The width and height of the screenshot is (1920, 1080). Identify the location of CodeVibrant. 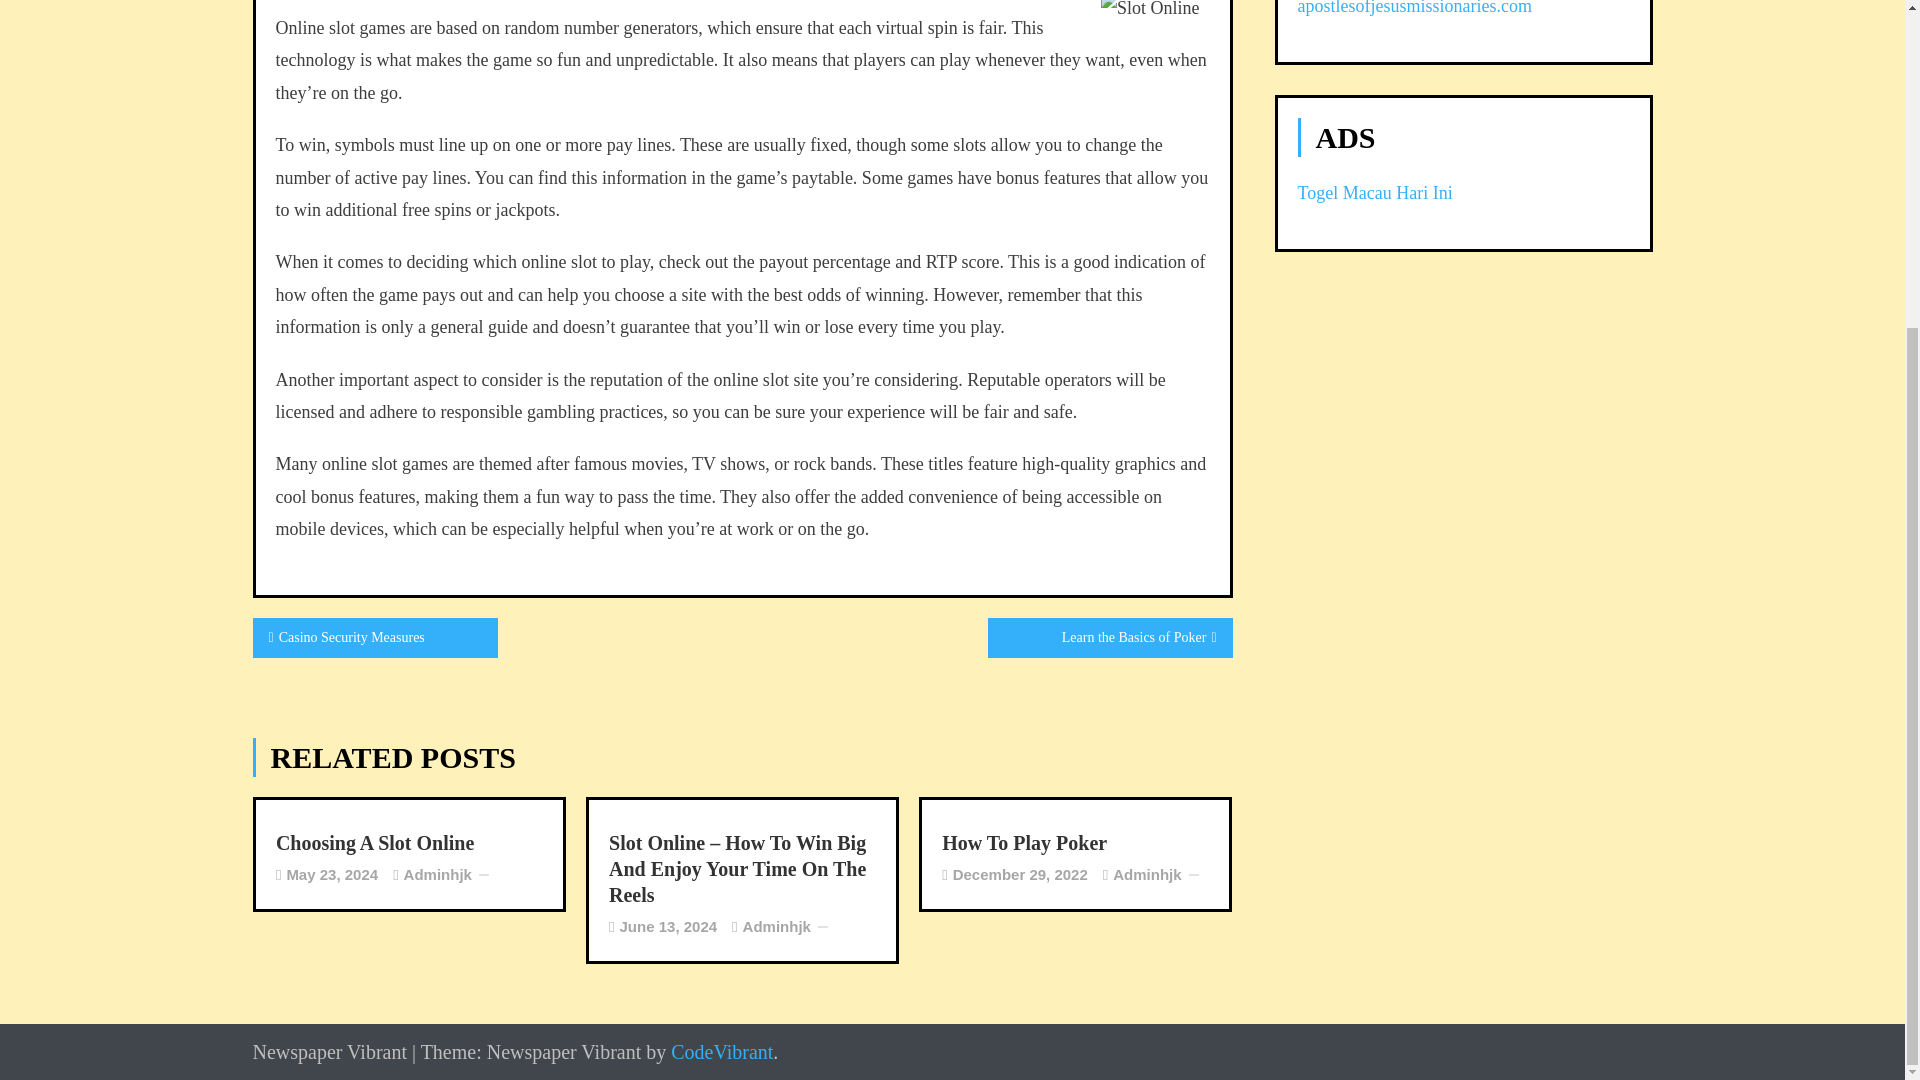
(722, 1052).